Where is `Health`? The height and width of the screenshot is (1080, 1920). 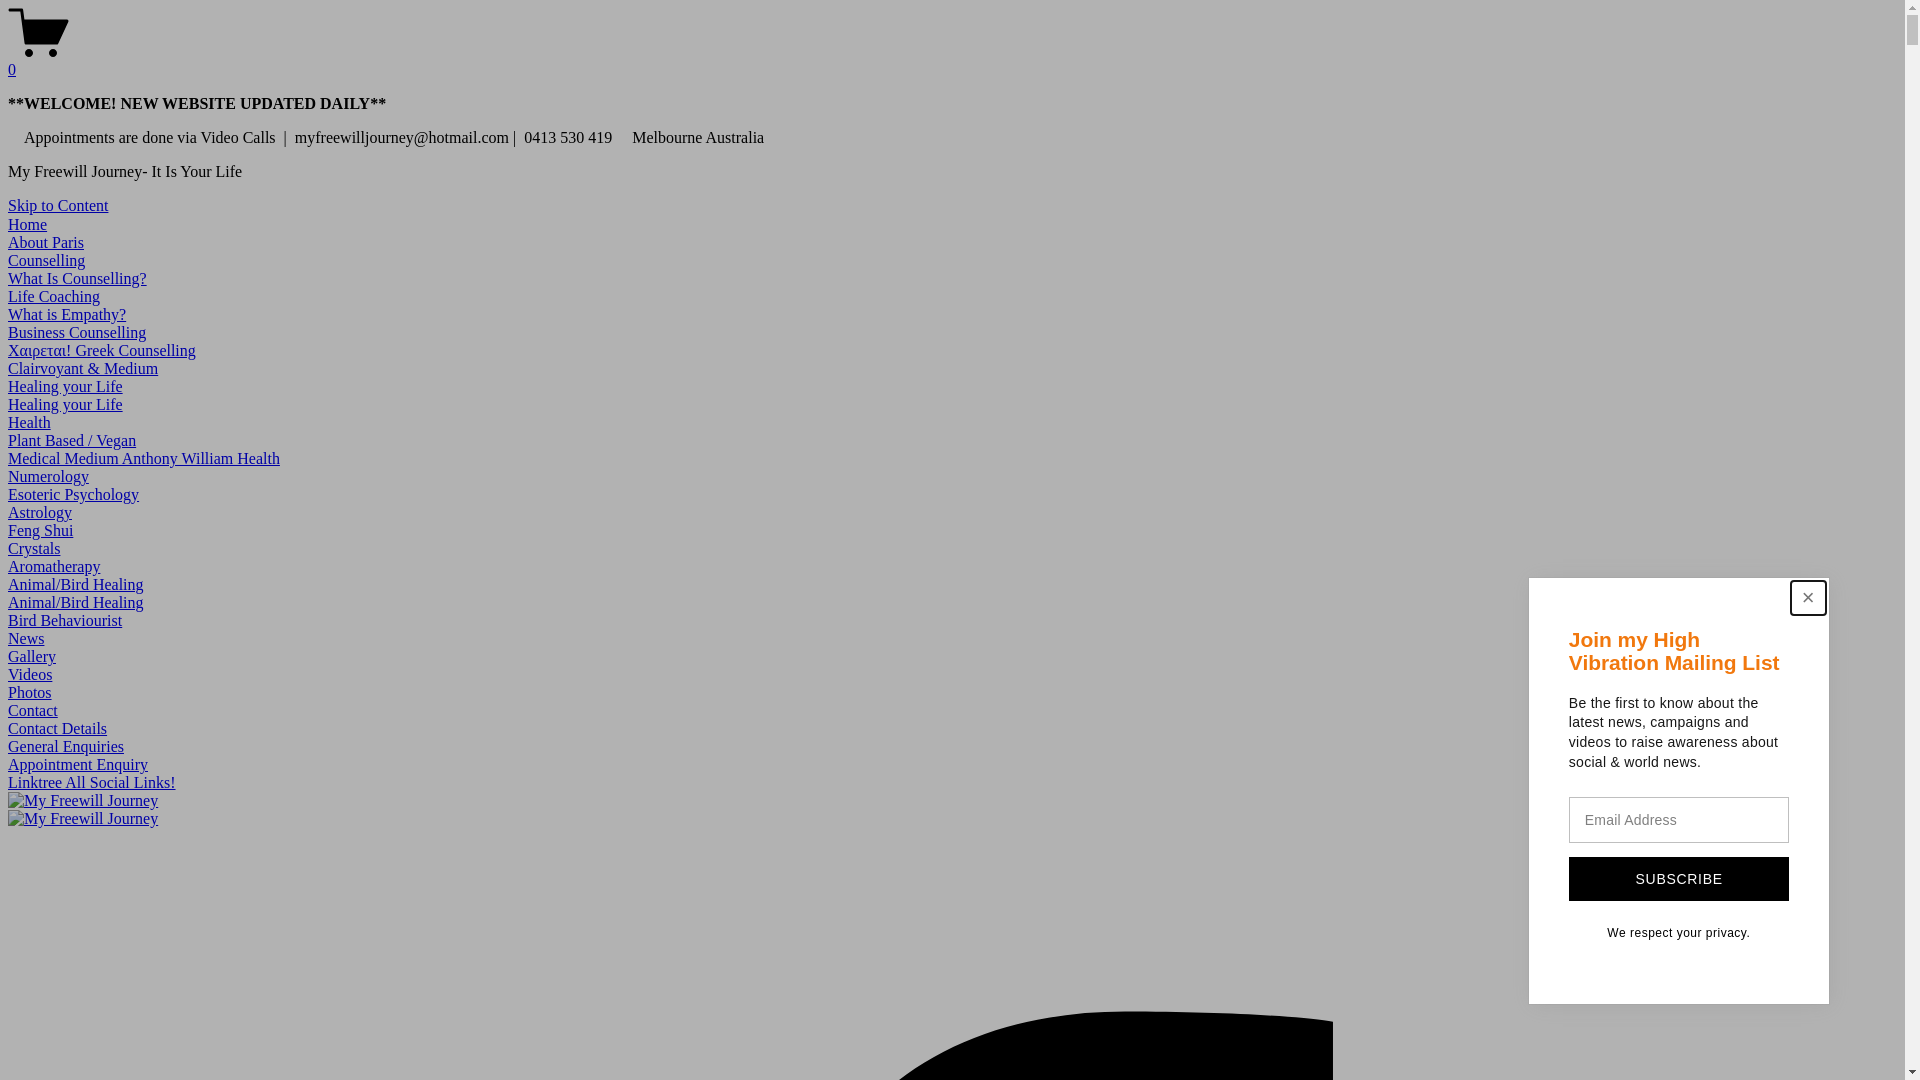
Health is located at coordinates (30, 422).